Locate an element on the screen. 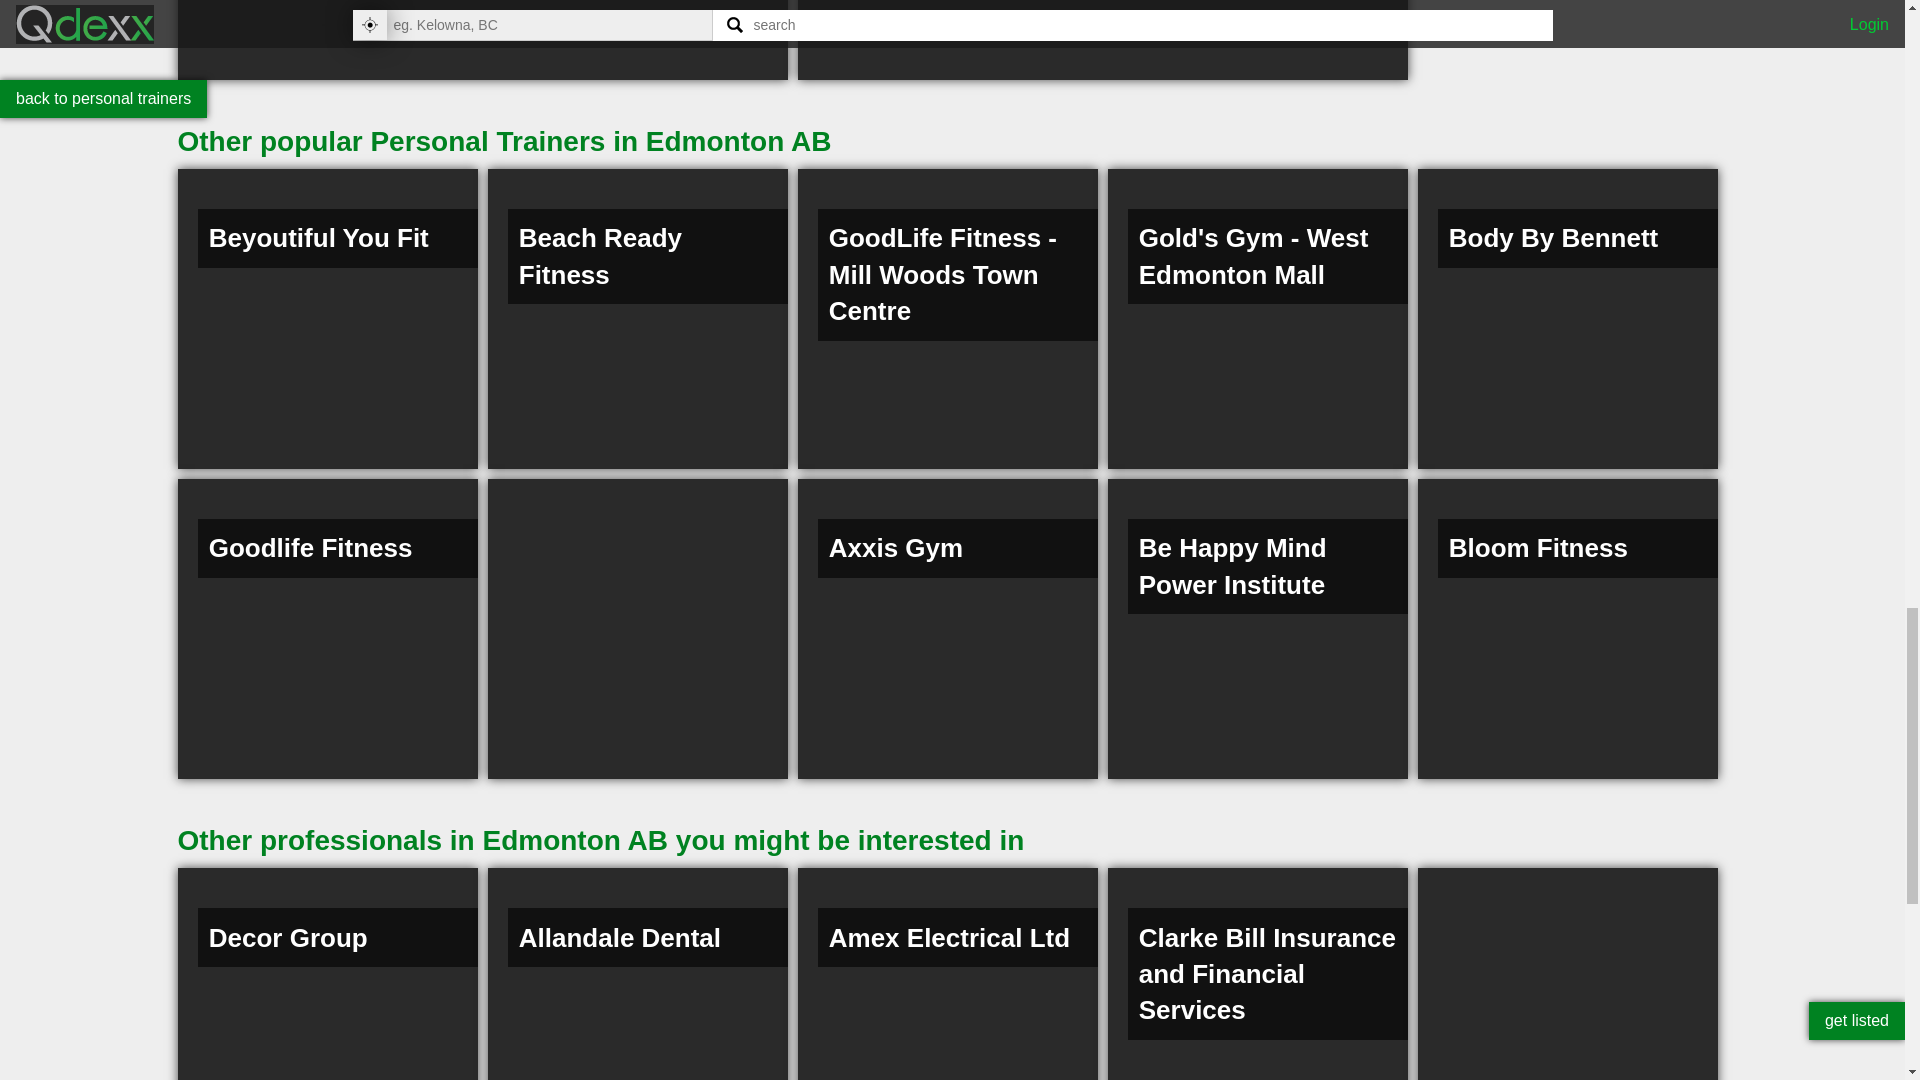  GoodLife Fitness - Mill Woods Town Centre is located at coordinates (948, 318).